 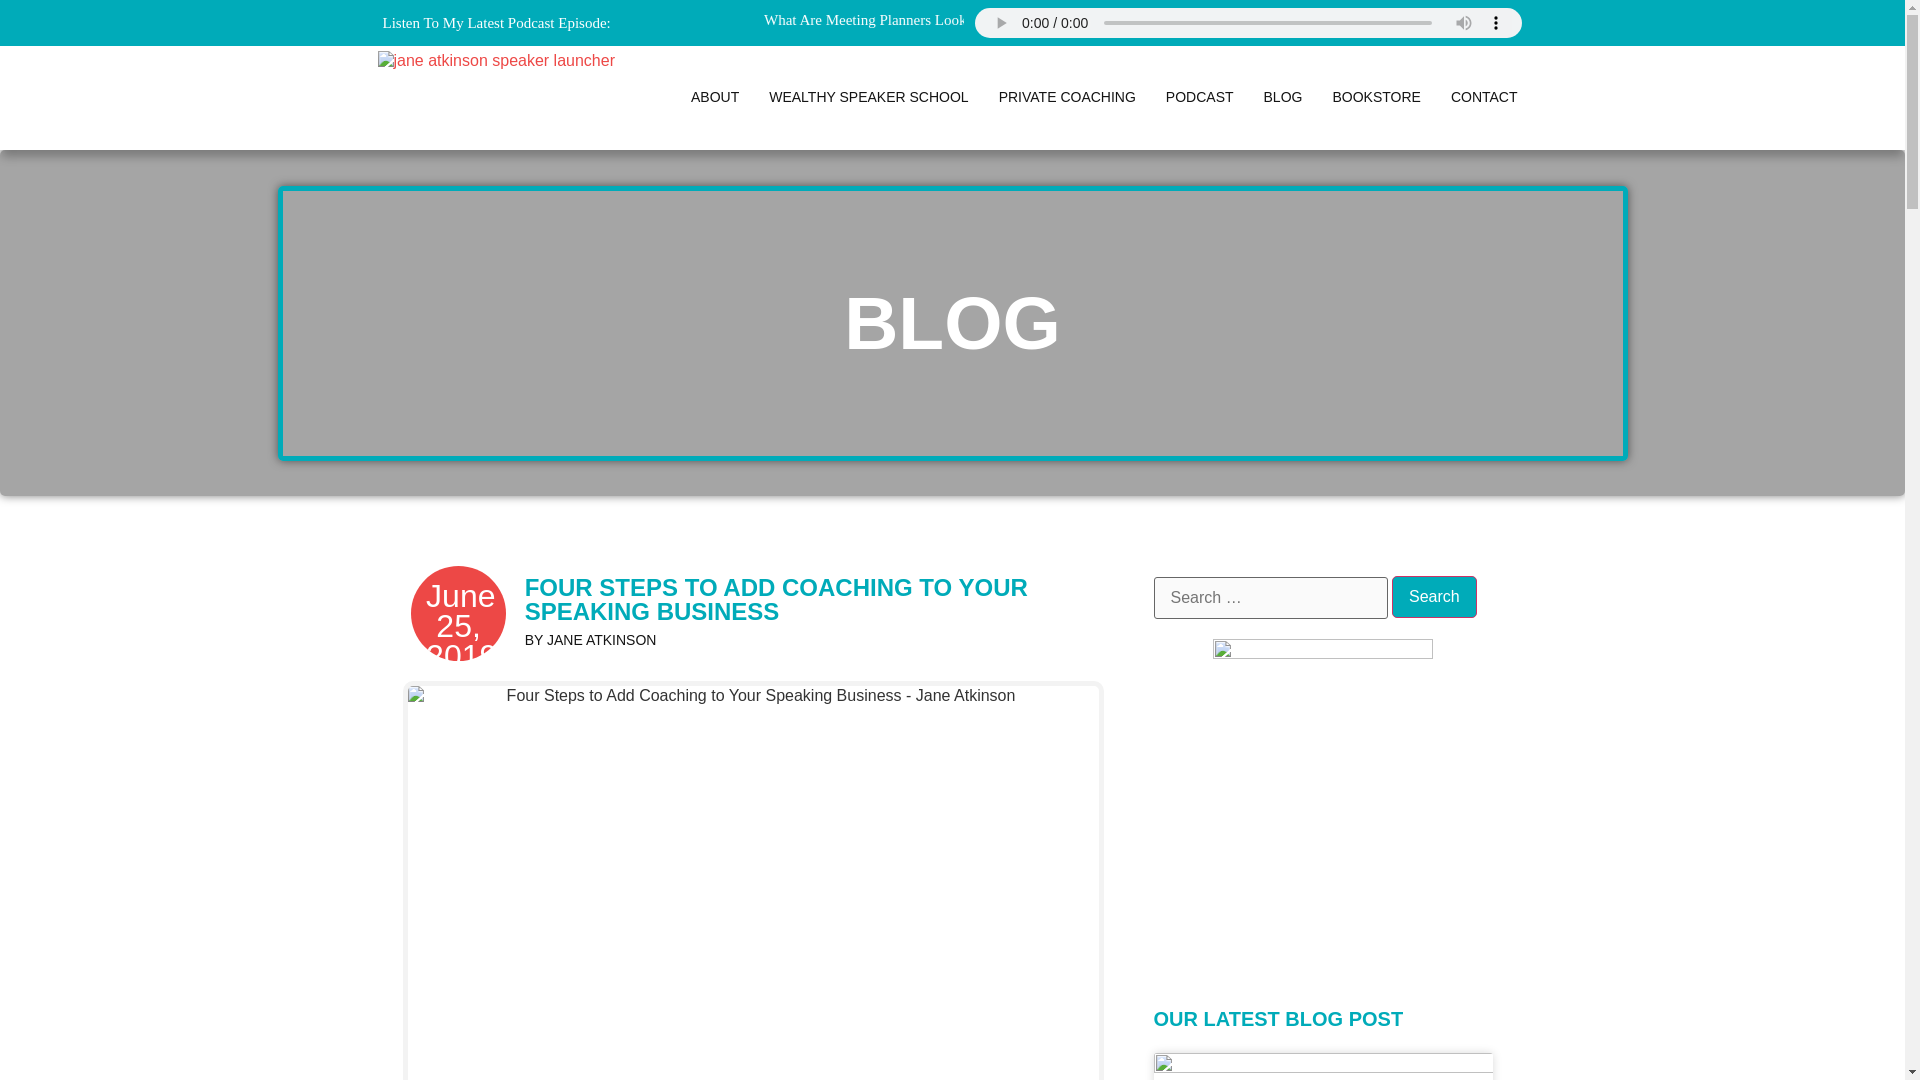 I want to click on Search, so click(x=1434, y=596).